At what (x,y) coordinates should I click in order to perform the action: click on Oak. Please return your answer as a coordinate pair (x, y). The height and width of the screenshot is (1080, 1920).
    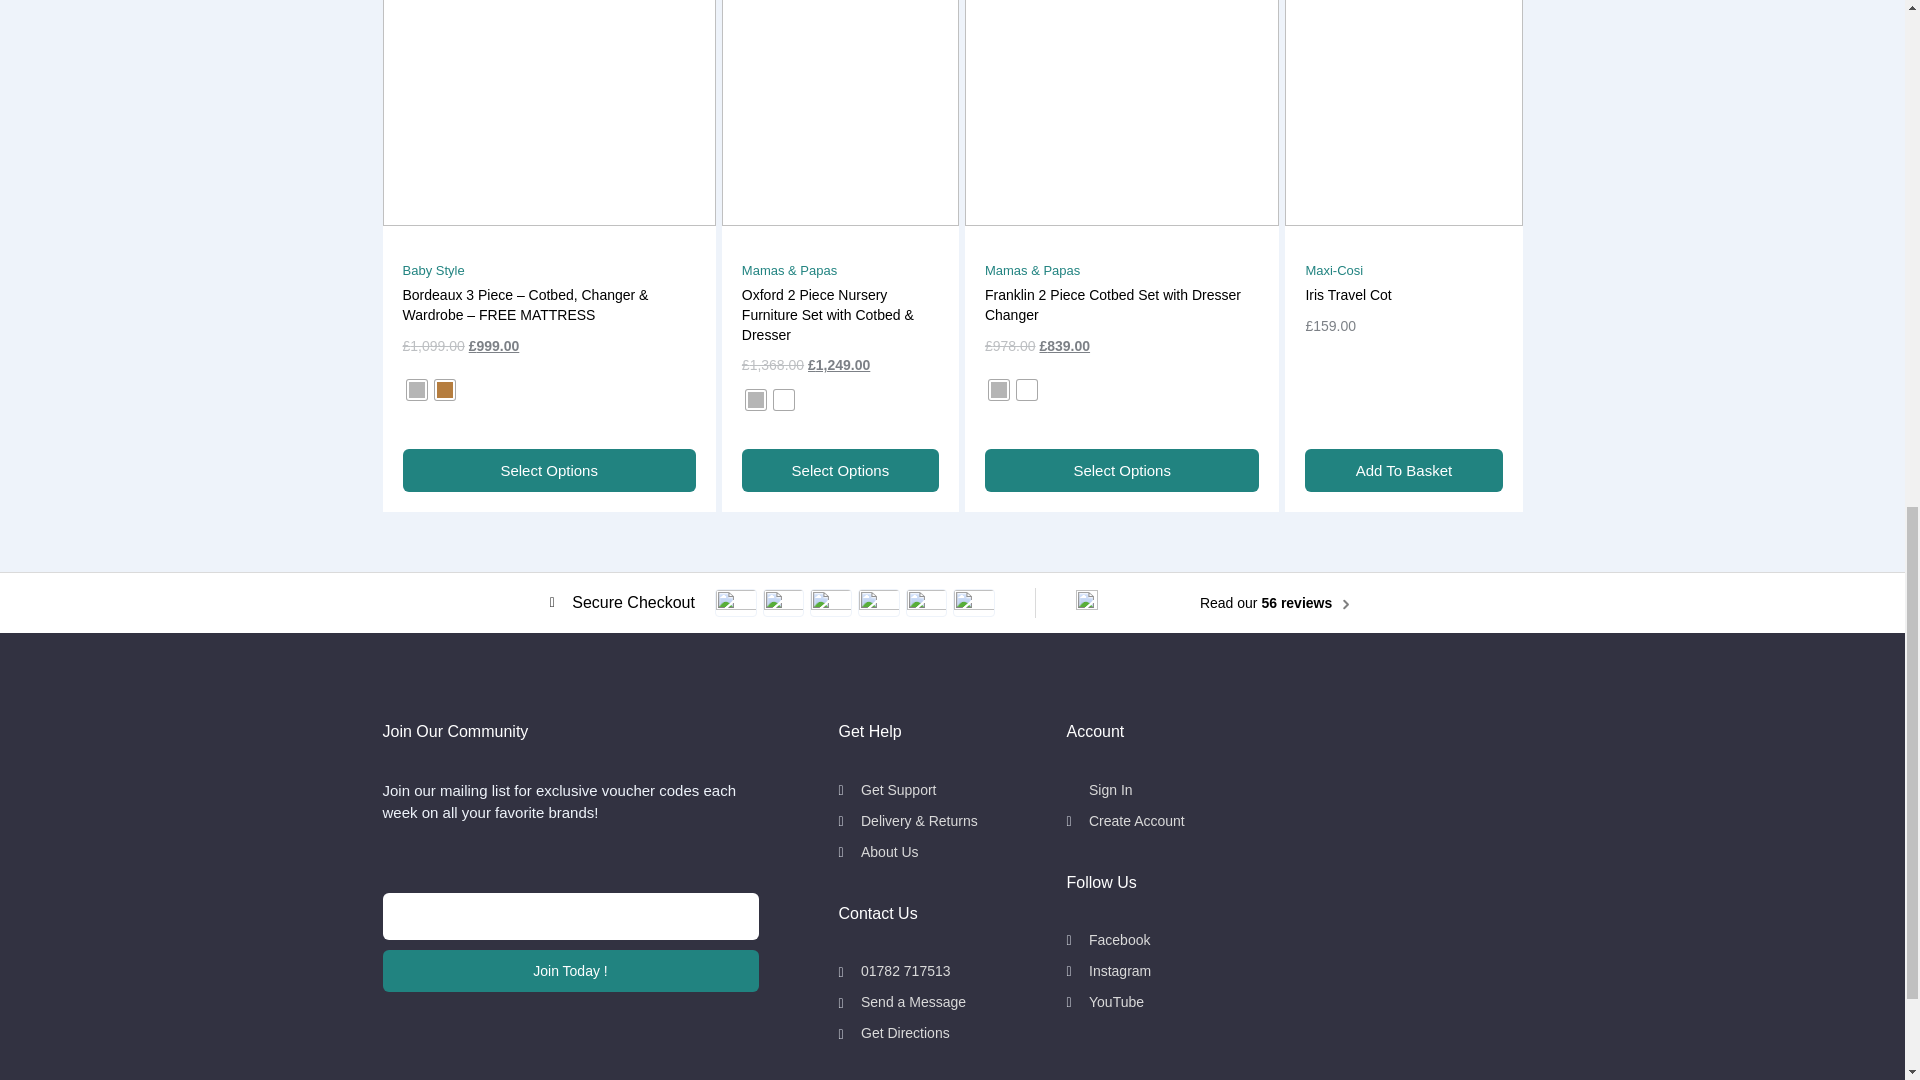
    Looking at the image, I should click on (443, 390).